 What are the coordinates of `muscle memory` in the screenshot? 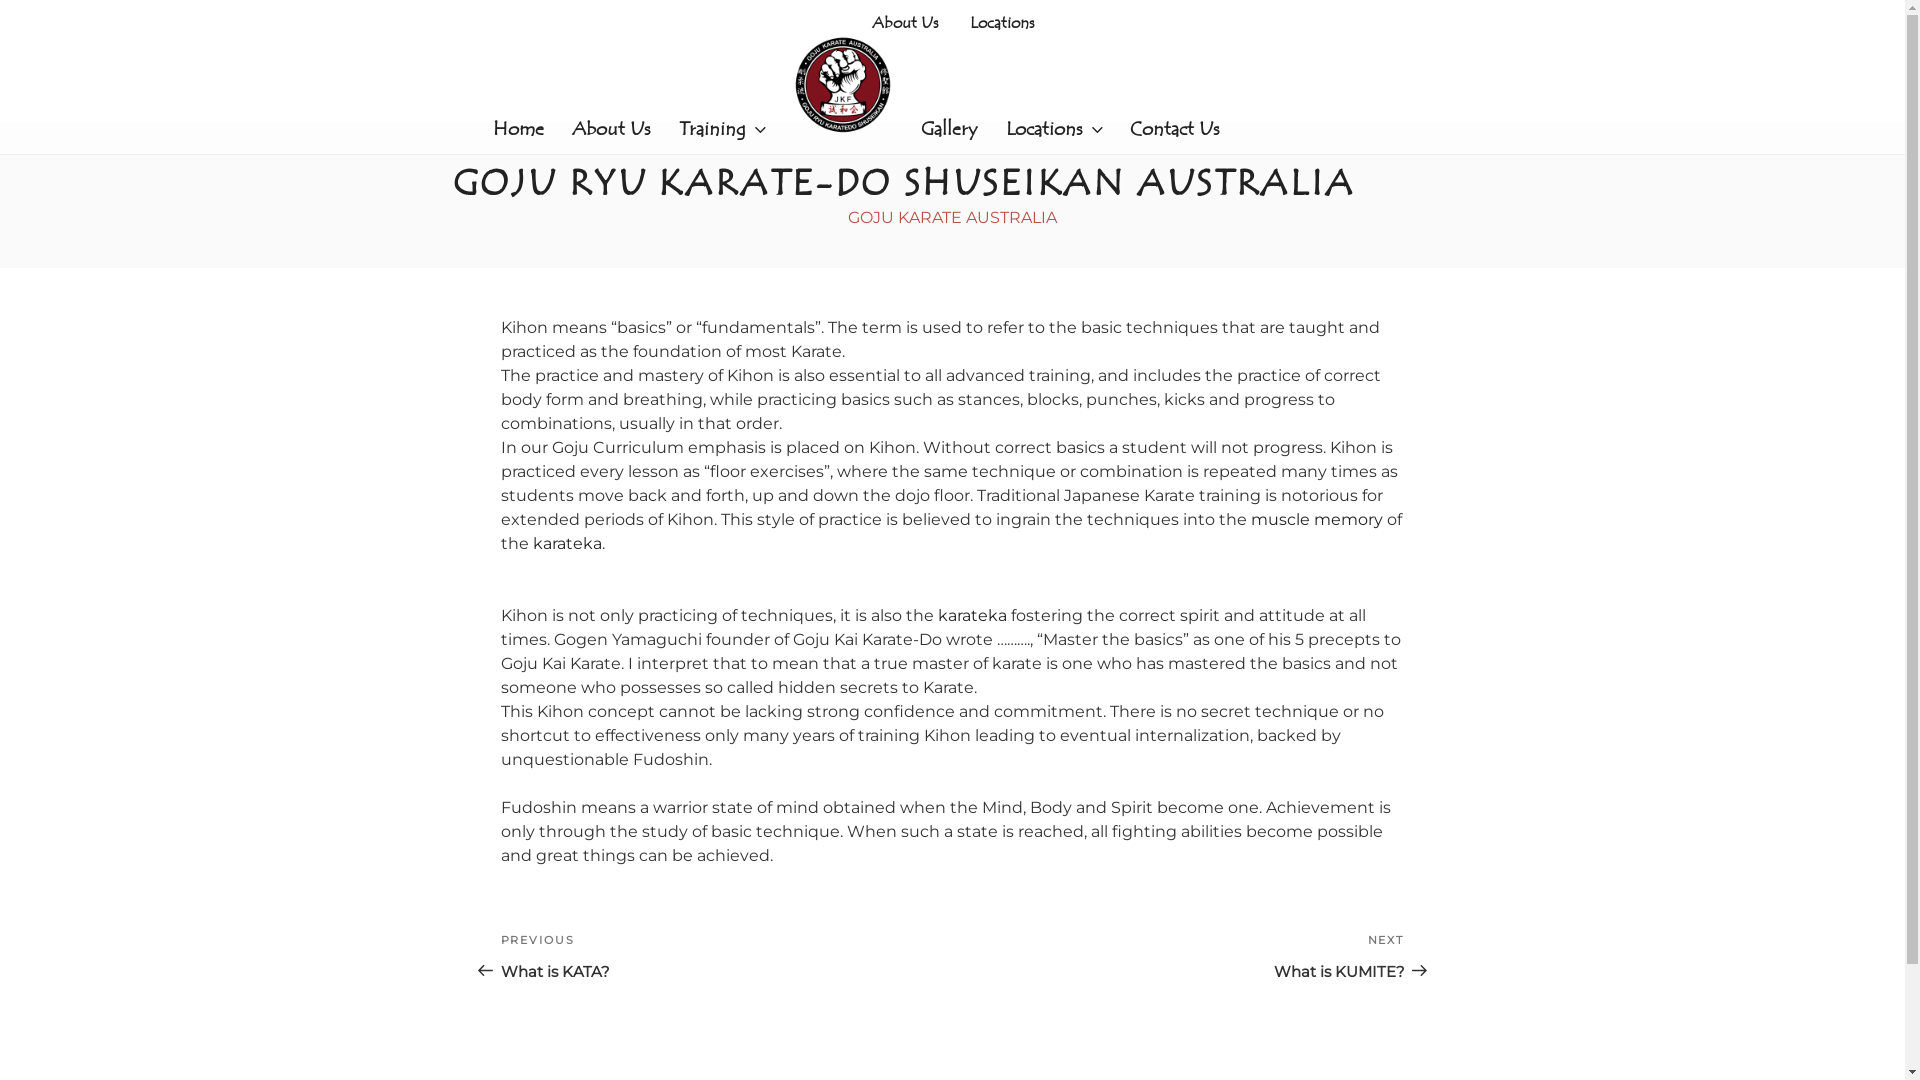 It's located at (1316, 520).